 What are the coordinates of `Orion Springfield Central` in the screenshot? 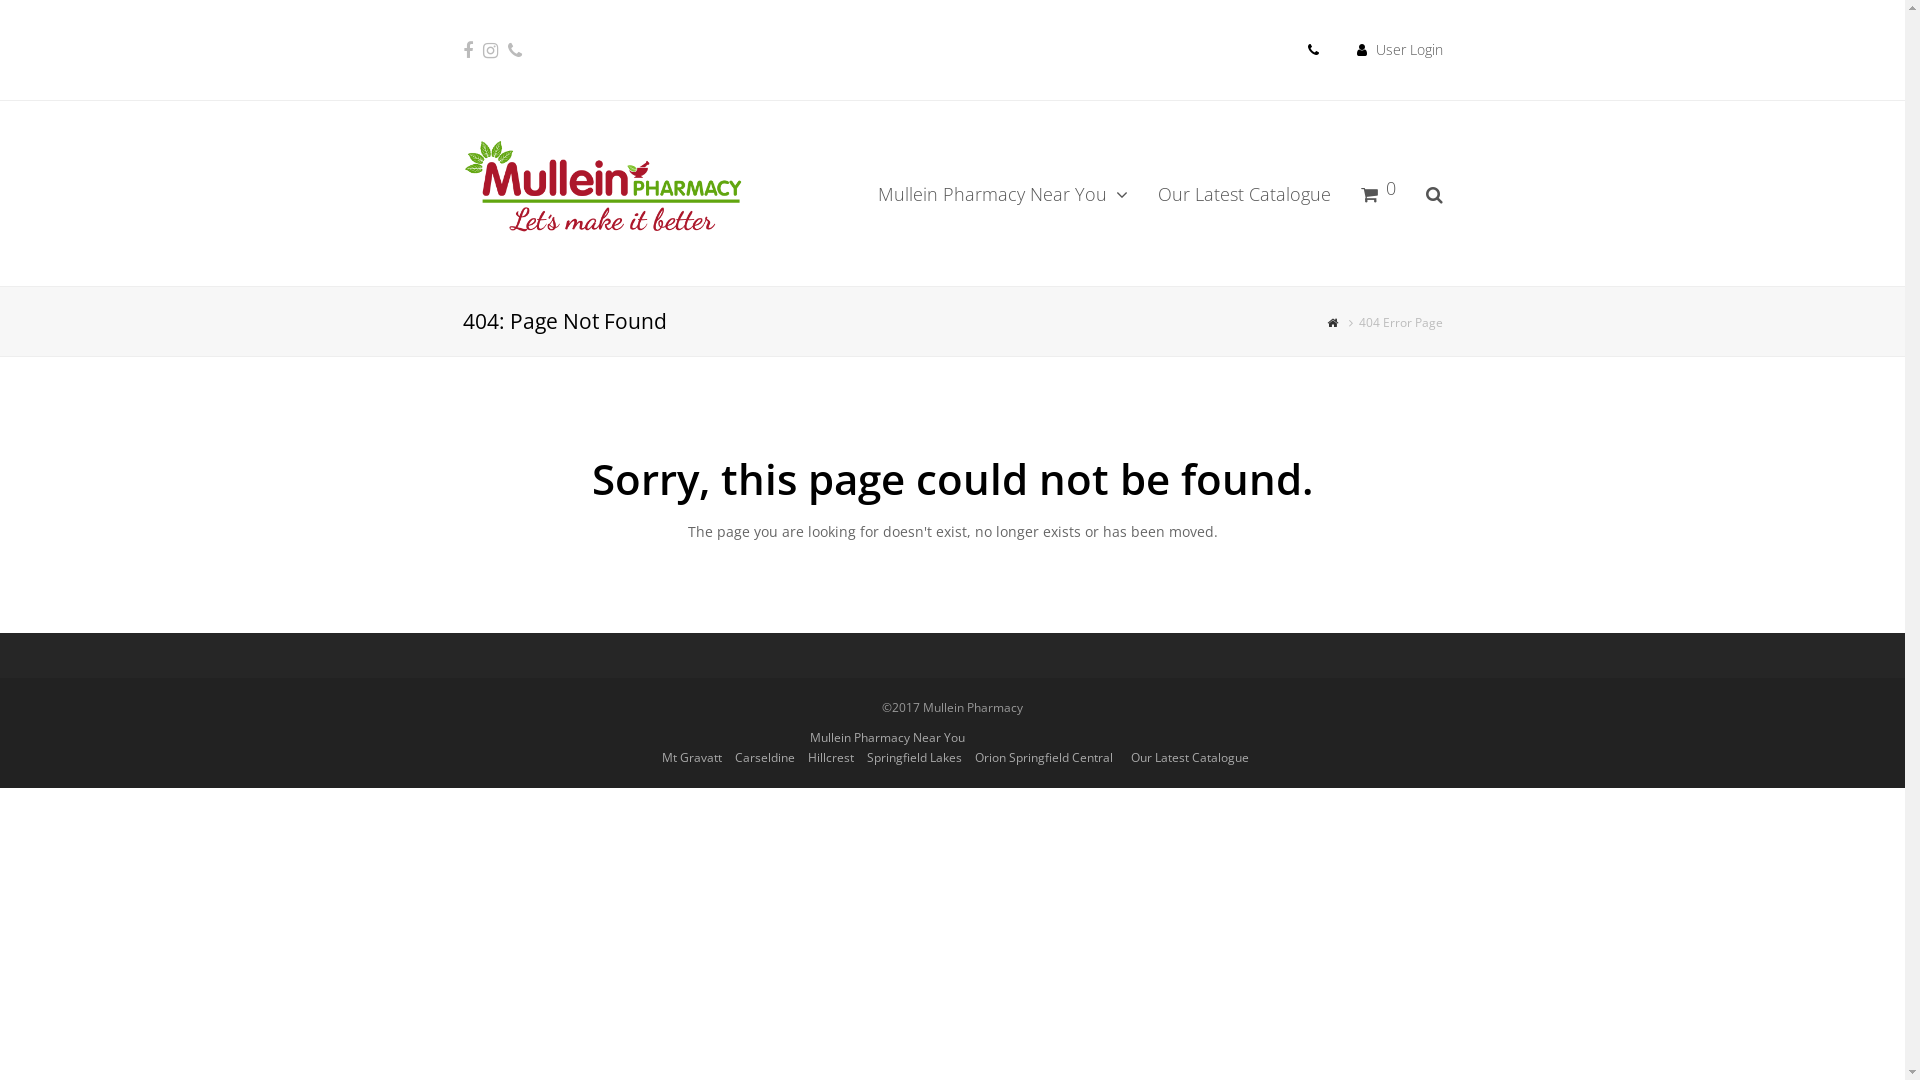 It's located at (1043, 758).